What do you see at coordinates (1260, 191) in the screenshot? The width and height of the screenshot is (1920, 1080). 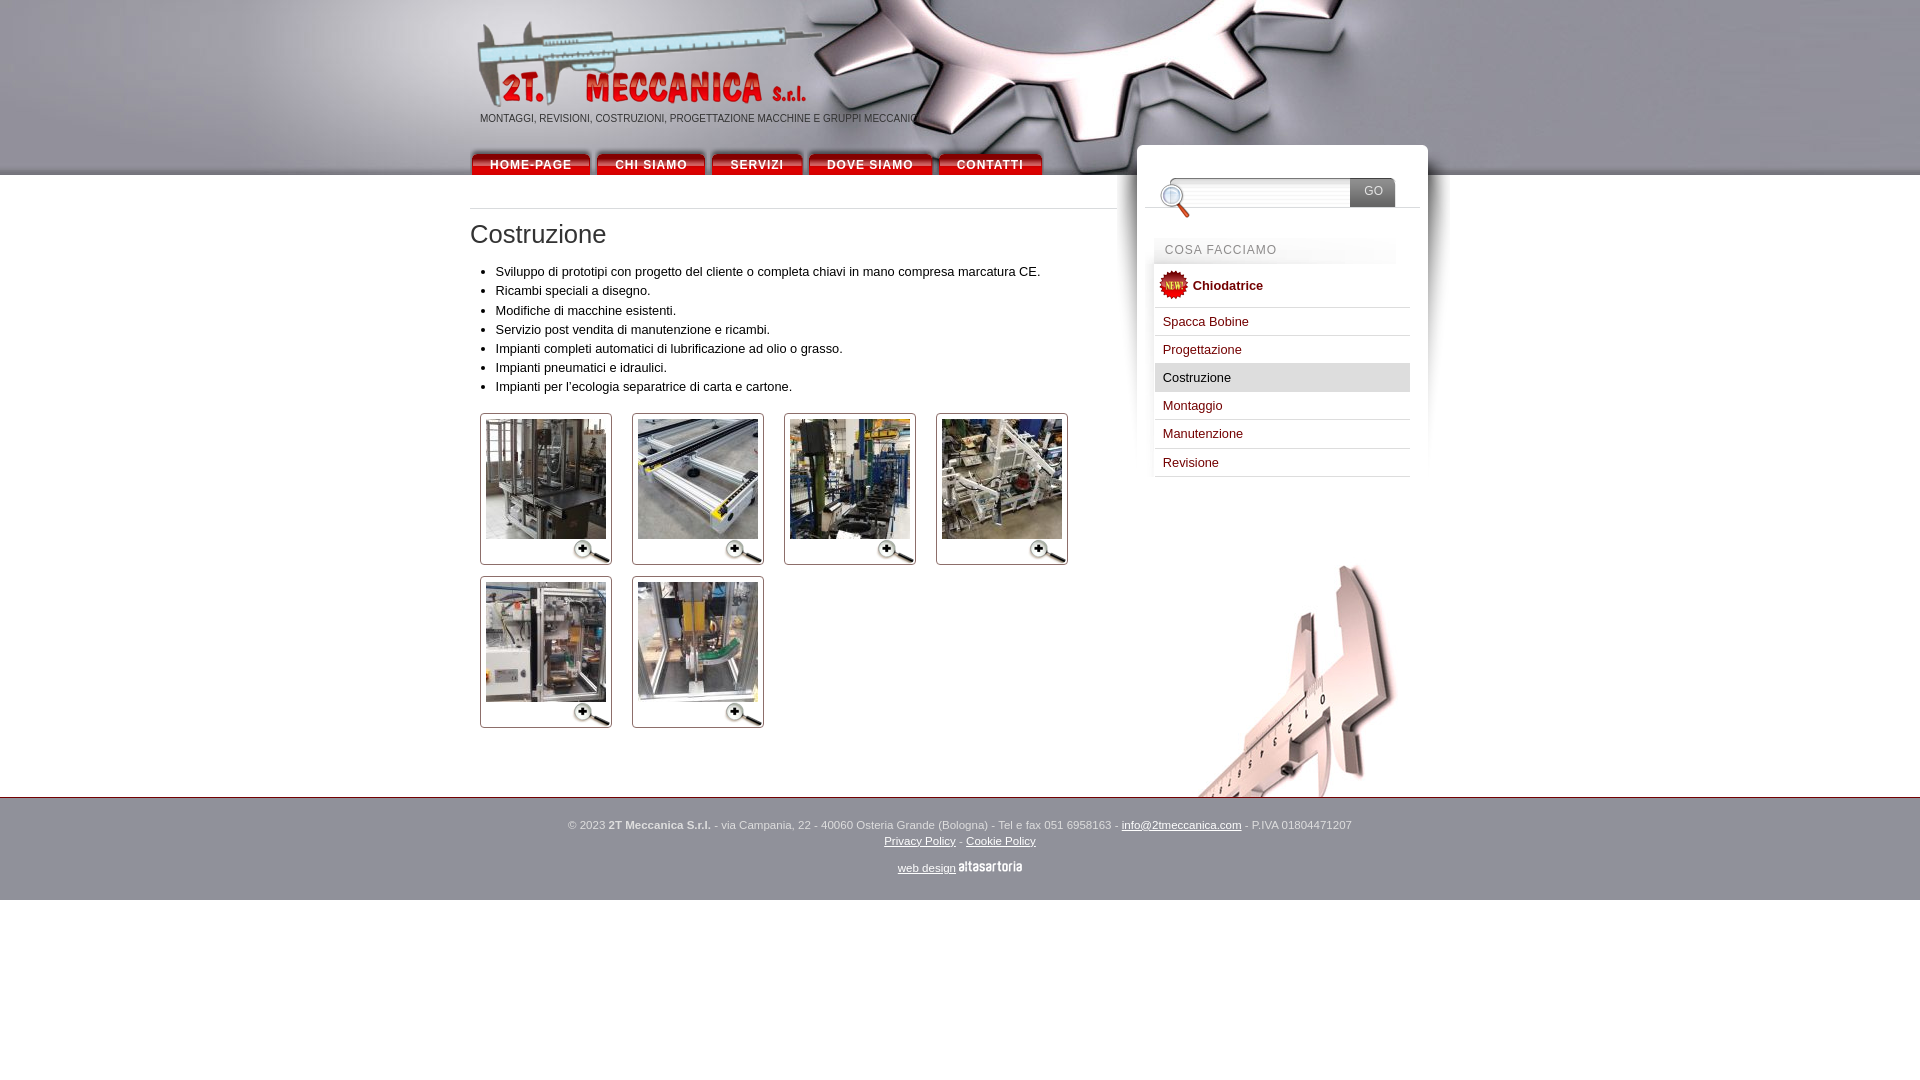 I see `Inserire i termini da cercare.` at bounding box center [1260, 191].